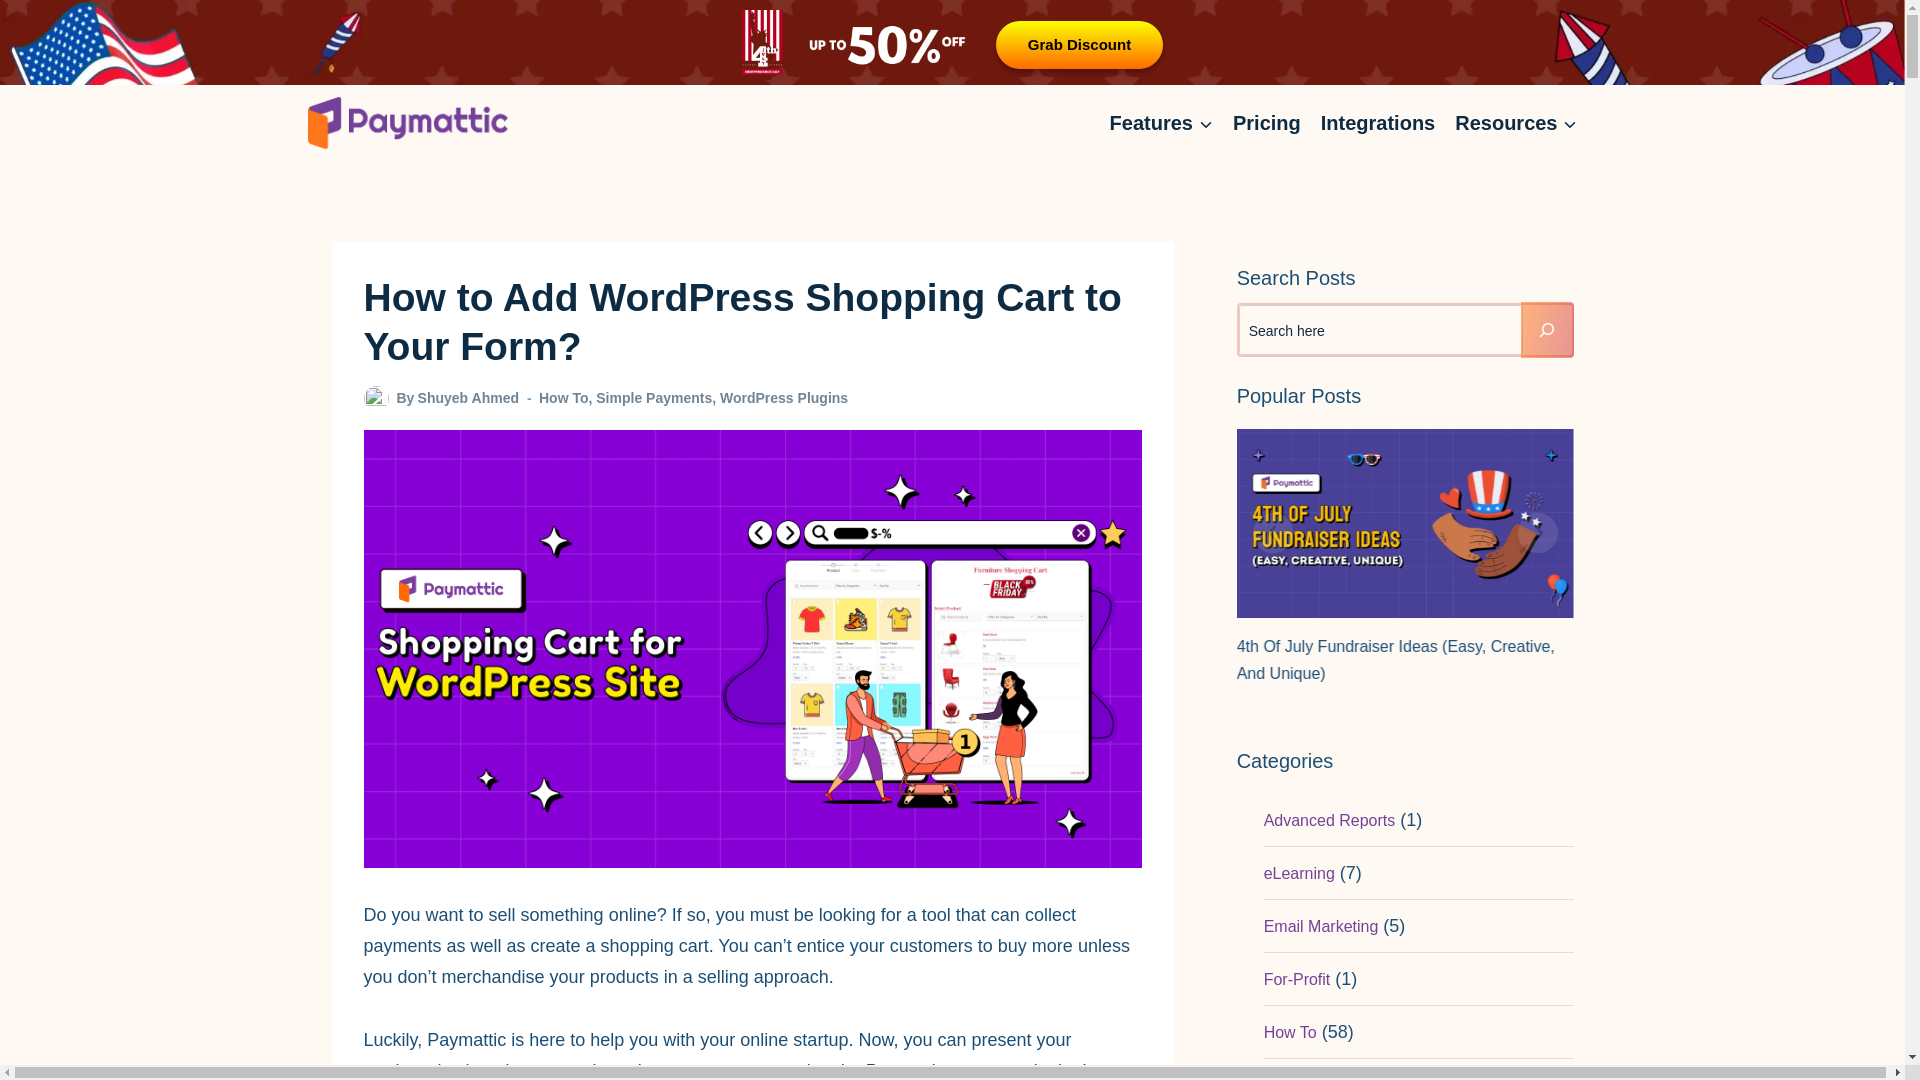 This screenshot has width=1920, height=1080. I want to click on Shuyeb Ahmed, so click(468, 398).